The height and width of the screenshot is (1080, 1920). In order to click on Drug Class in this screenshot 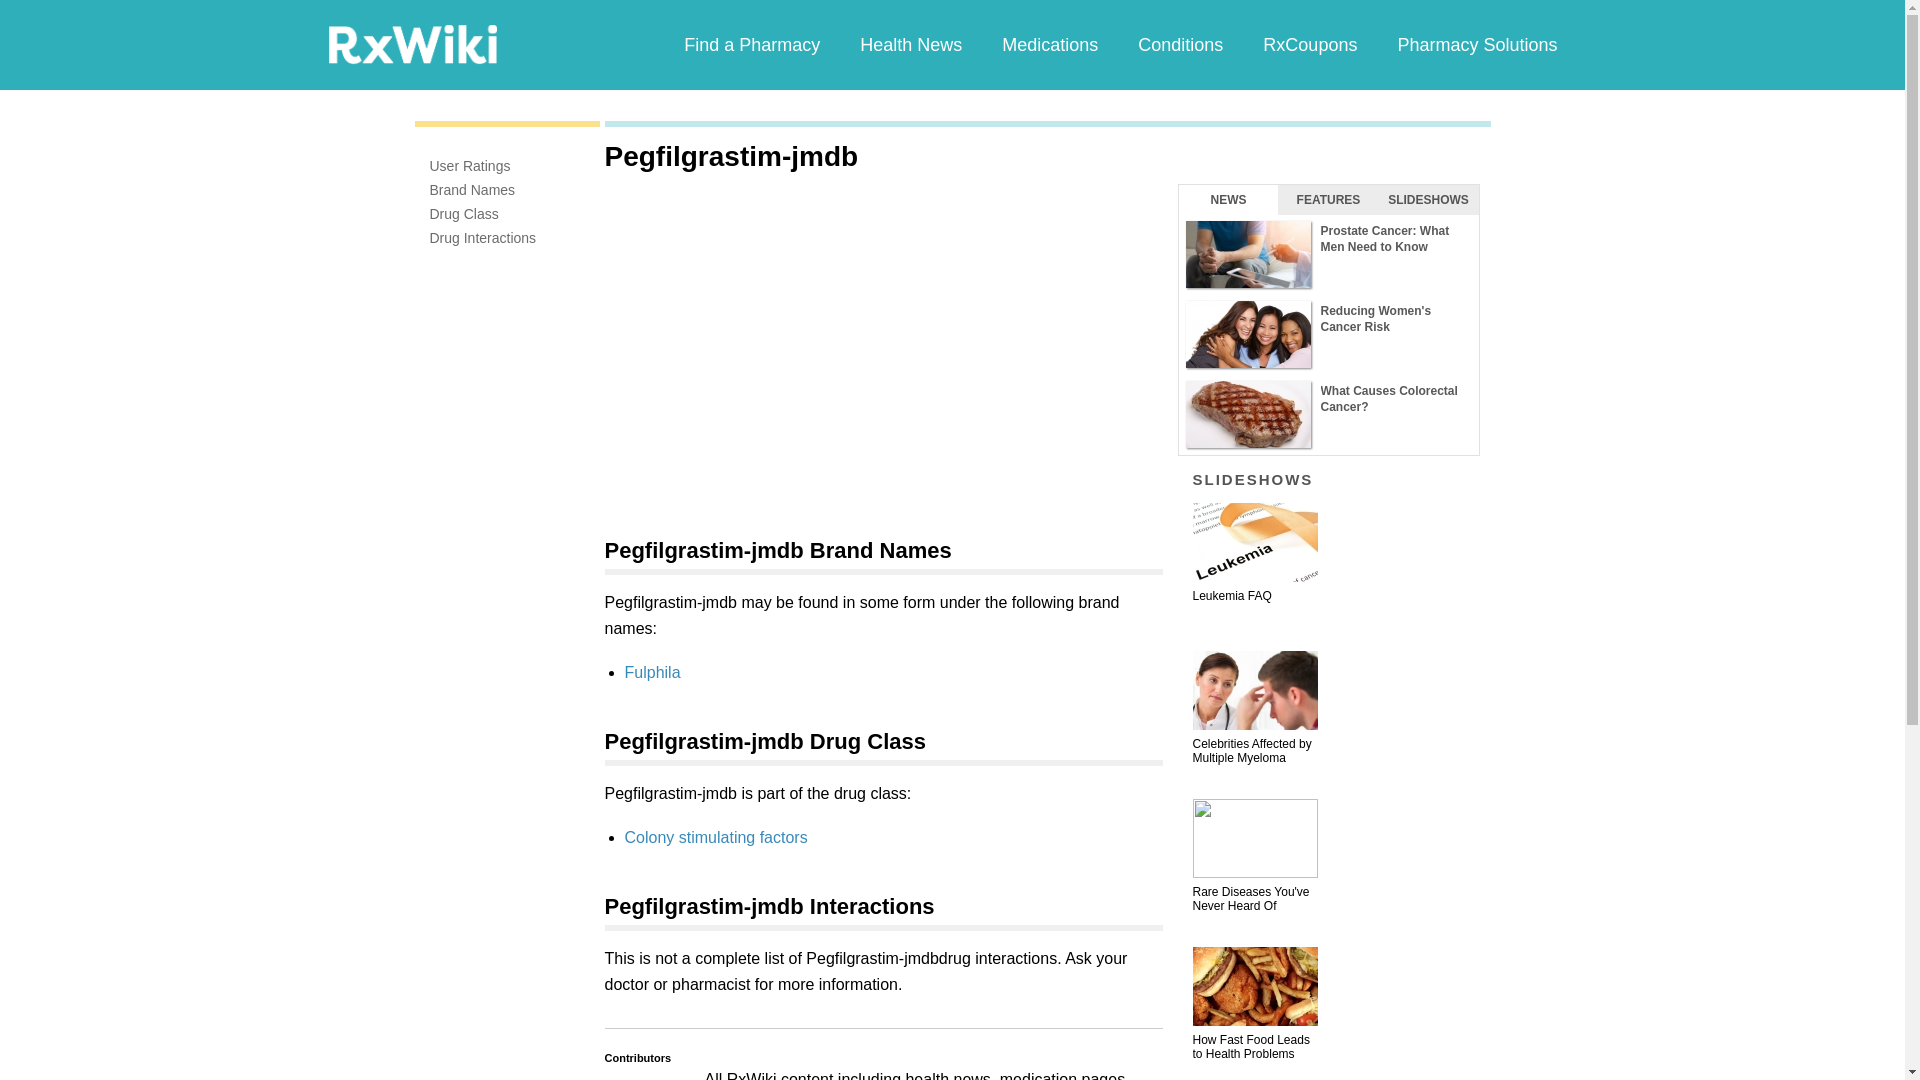, I will do `click(464, 214)`.